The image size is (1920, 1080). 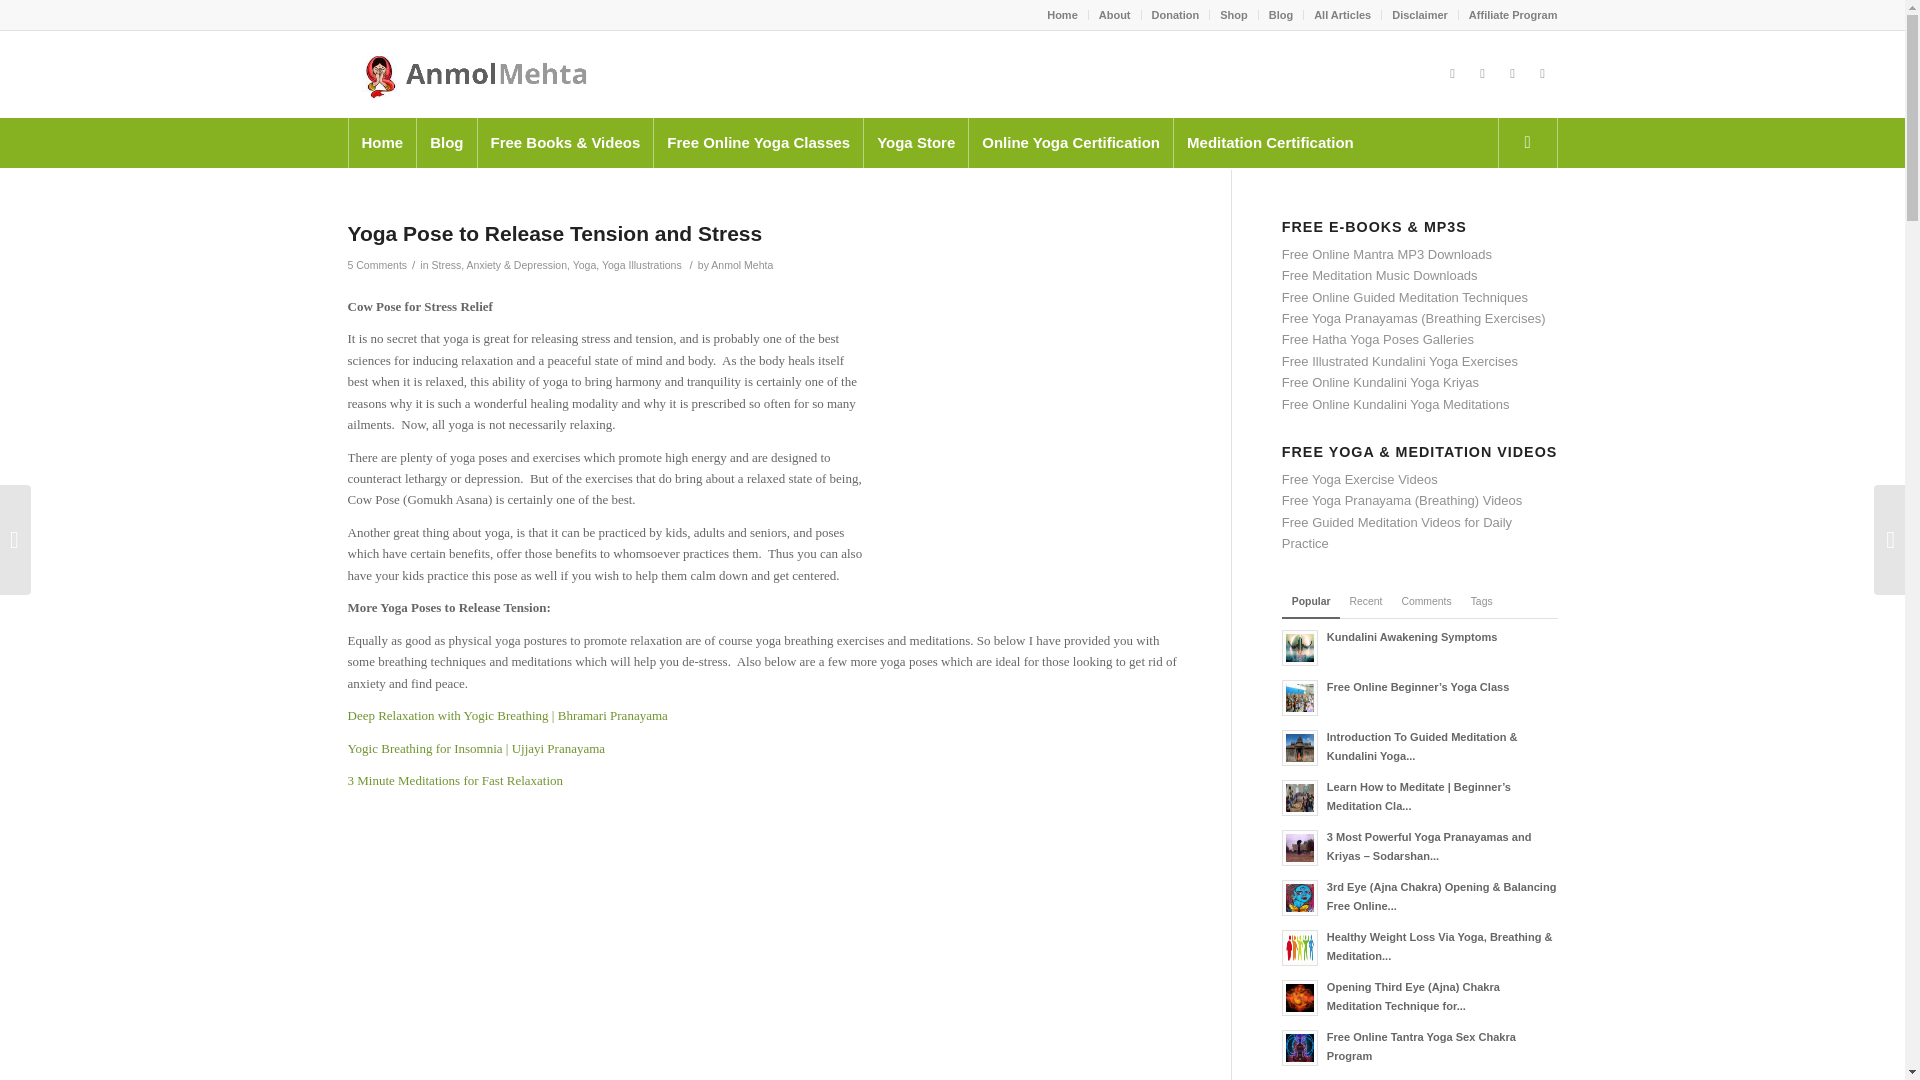 What do you see at coordinates (1453, 74) in the screenshot?
I see `Twitter` at bounding box center [1453, 74].